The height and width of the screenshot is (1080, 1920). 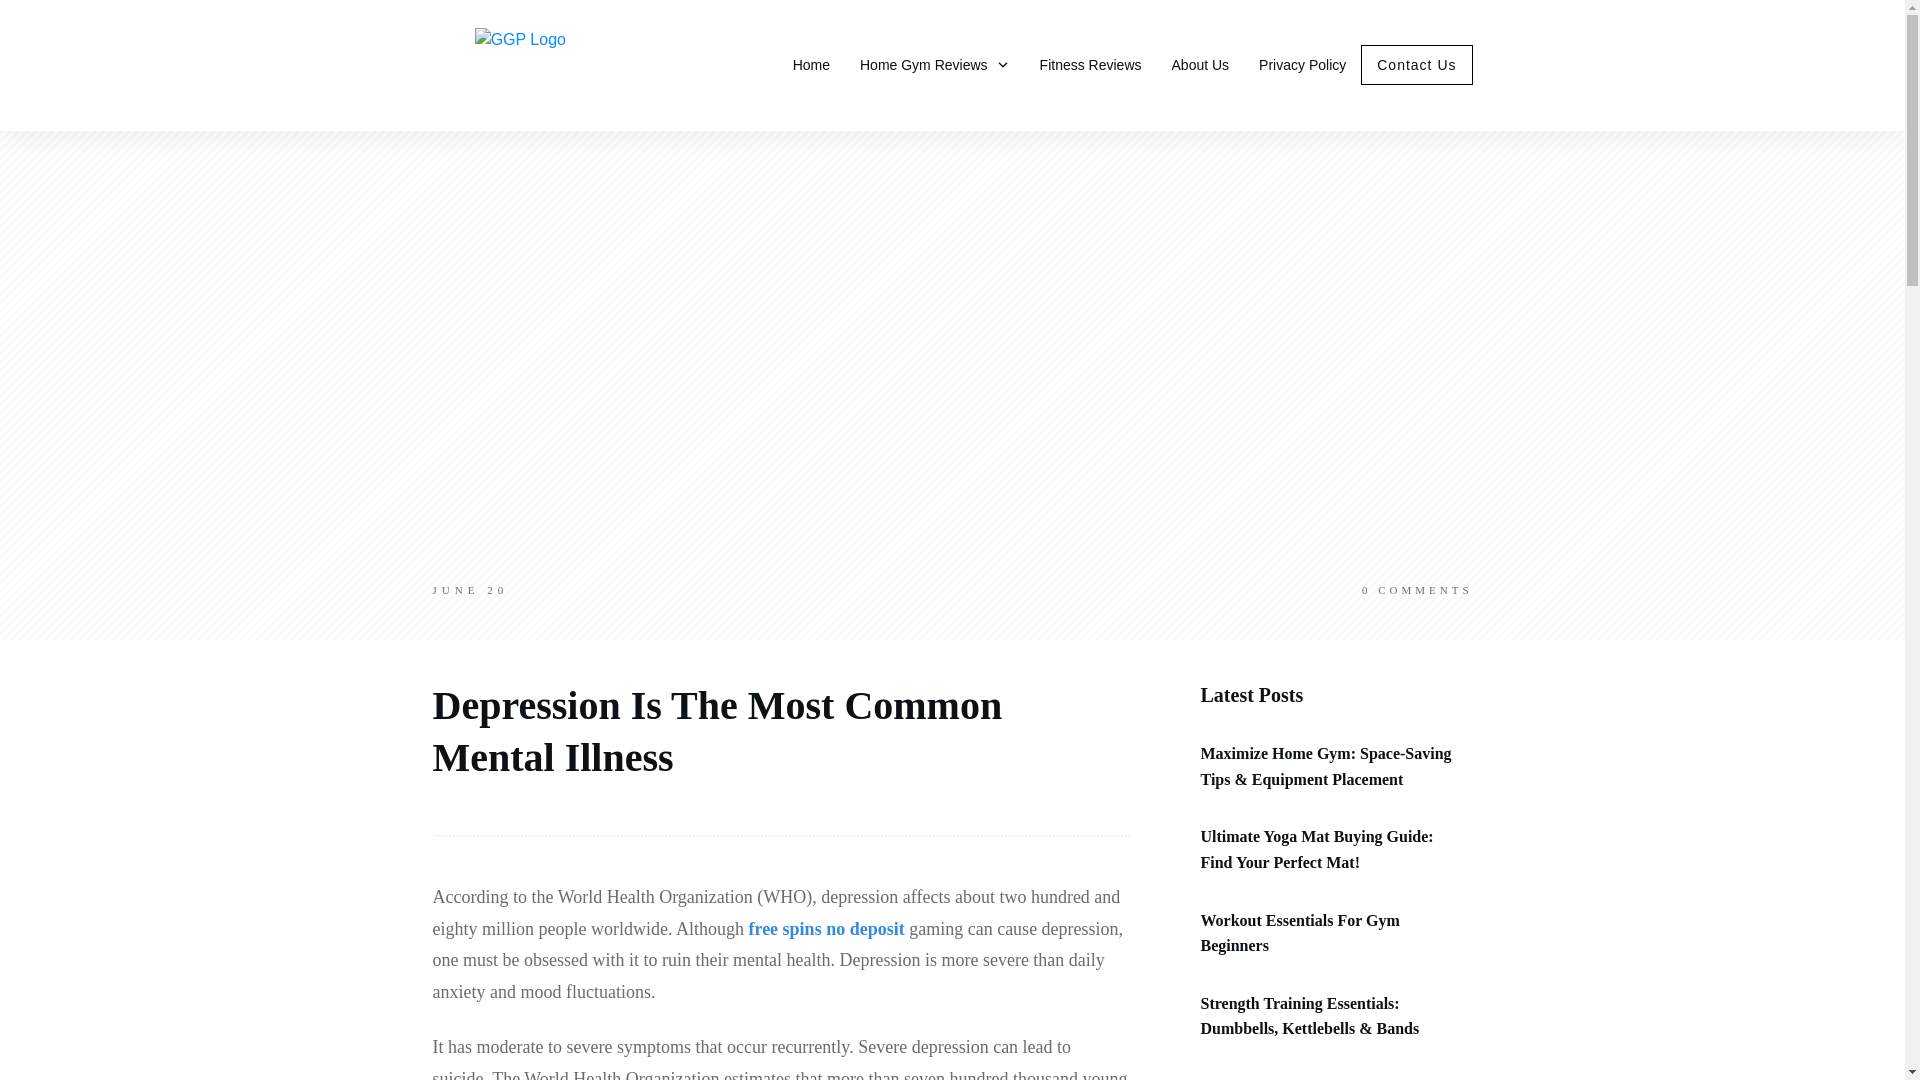 I want to click on Fitness Reviews, so click(x=1091, y=64).